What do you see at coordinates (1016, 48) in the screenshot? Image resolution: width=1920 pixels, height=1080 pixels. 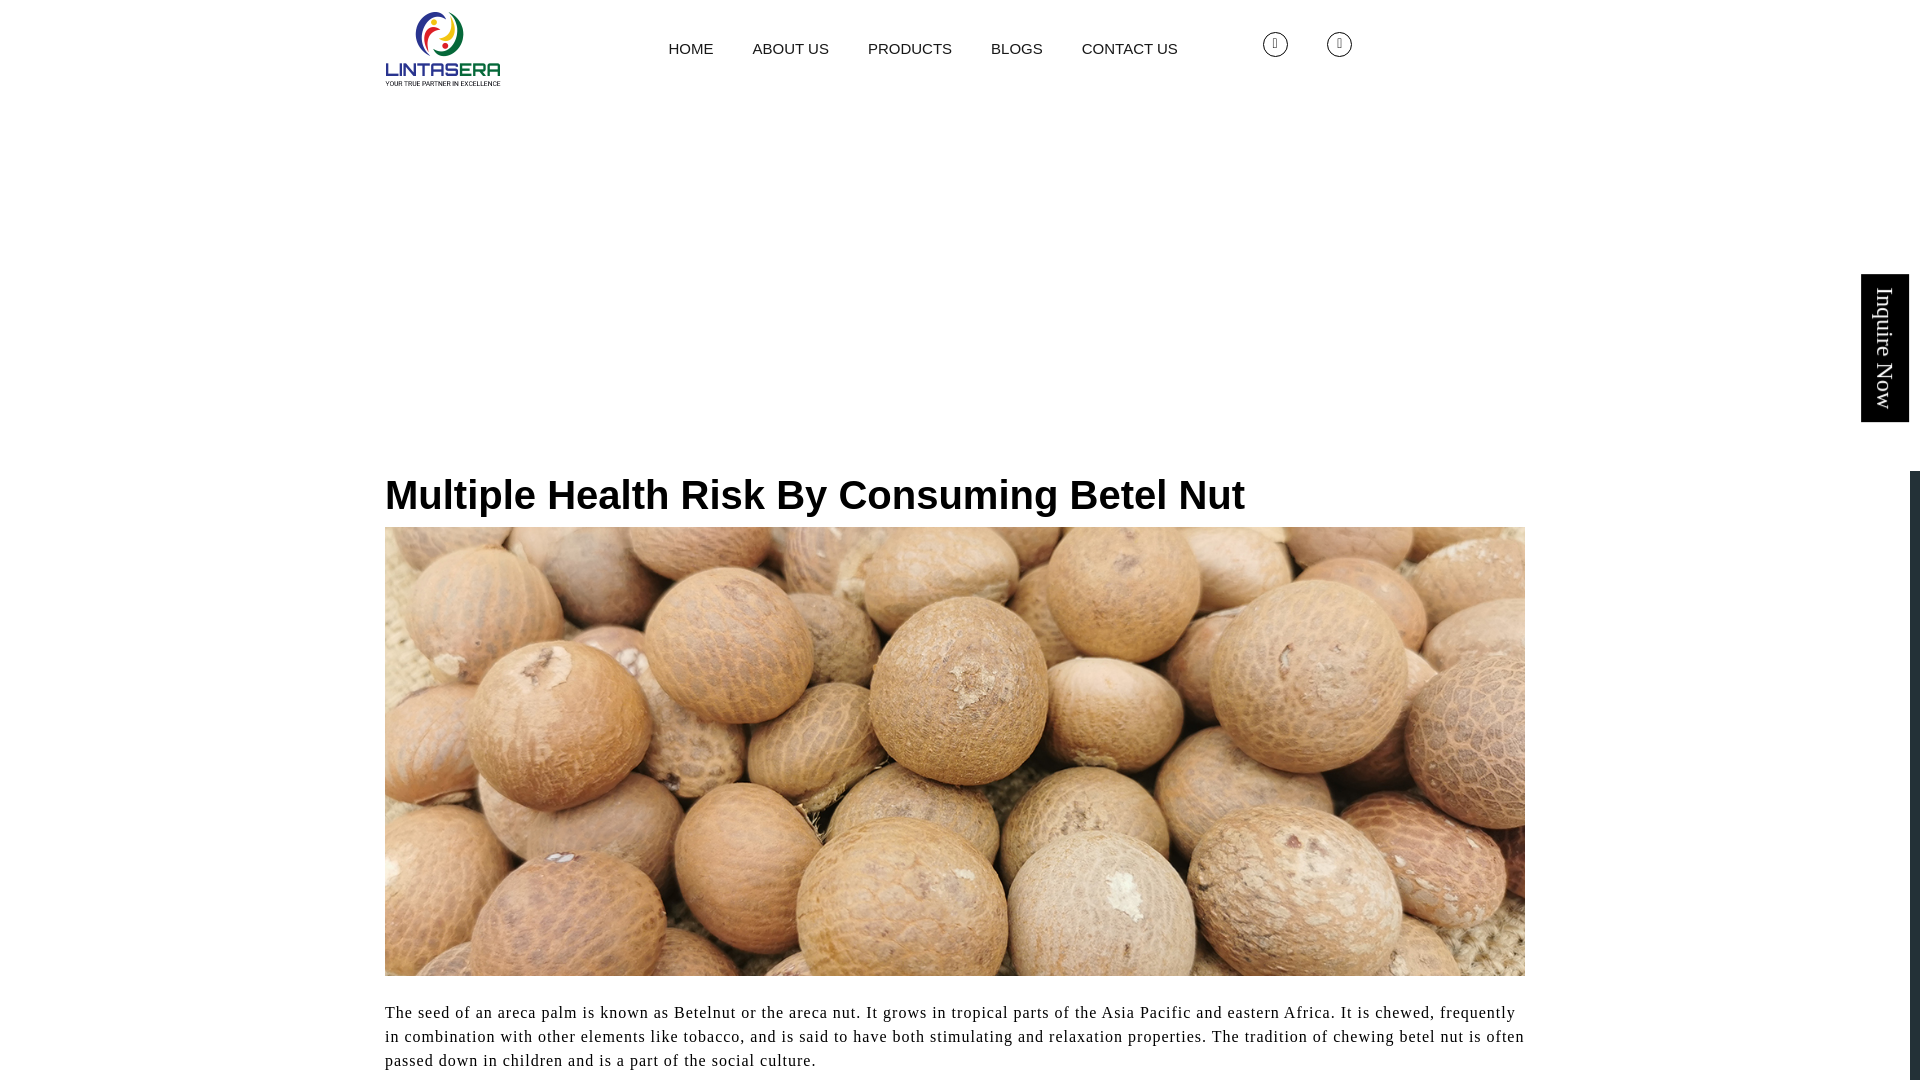 I see `Blogs` at bounding box center [1016, 48].